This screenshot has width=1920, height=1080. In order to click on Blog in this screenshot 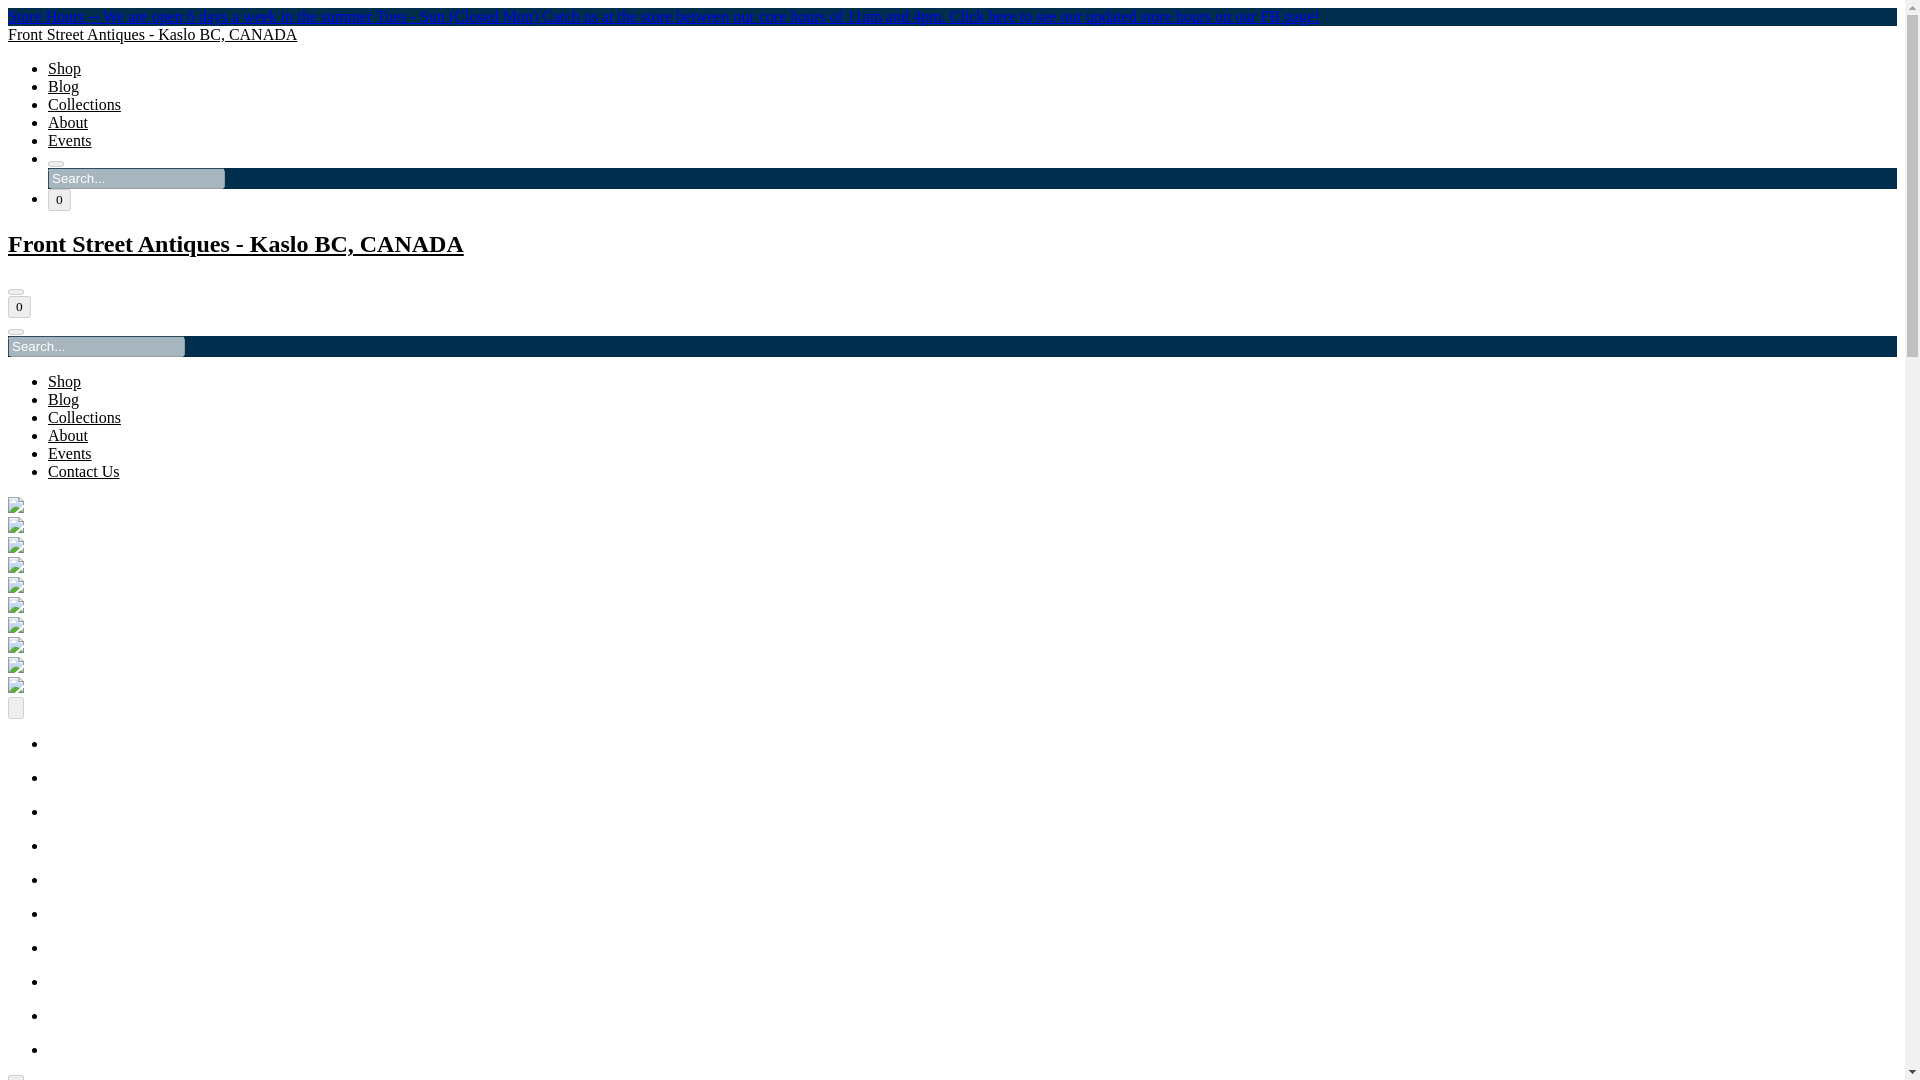, I will do `click(63, 86)`.